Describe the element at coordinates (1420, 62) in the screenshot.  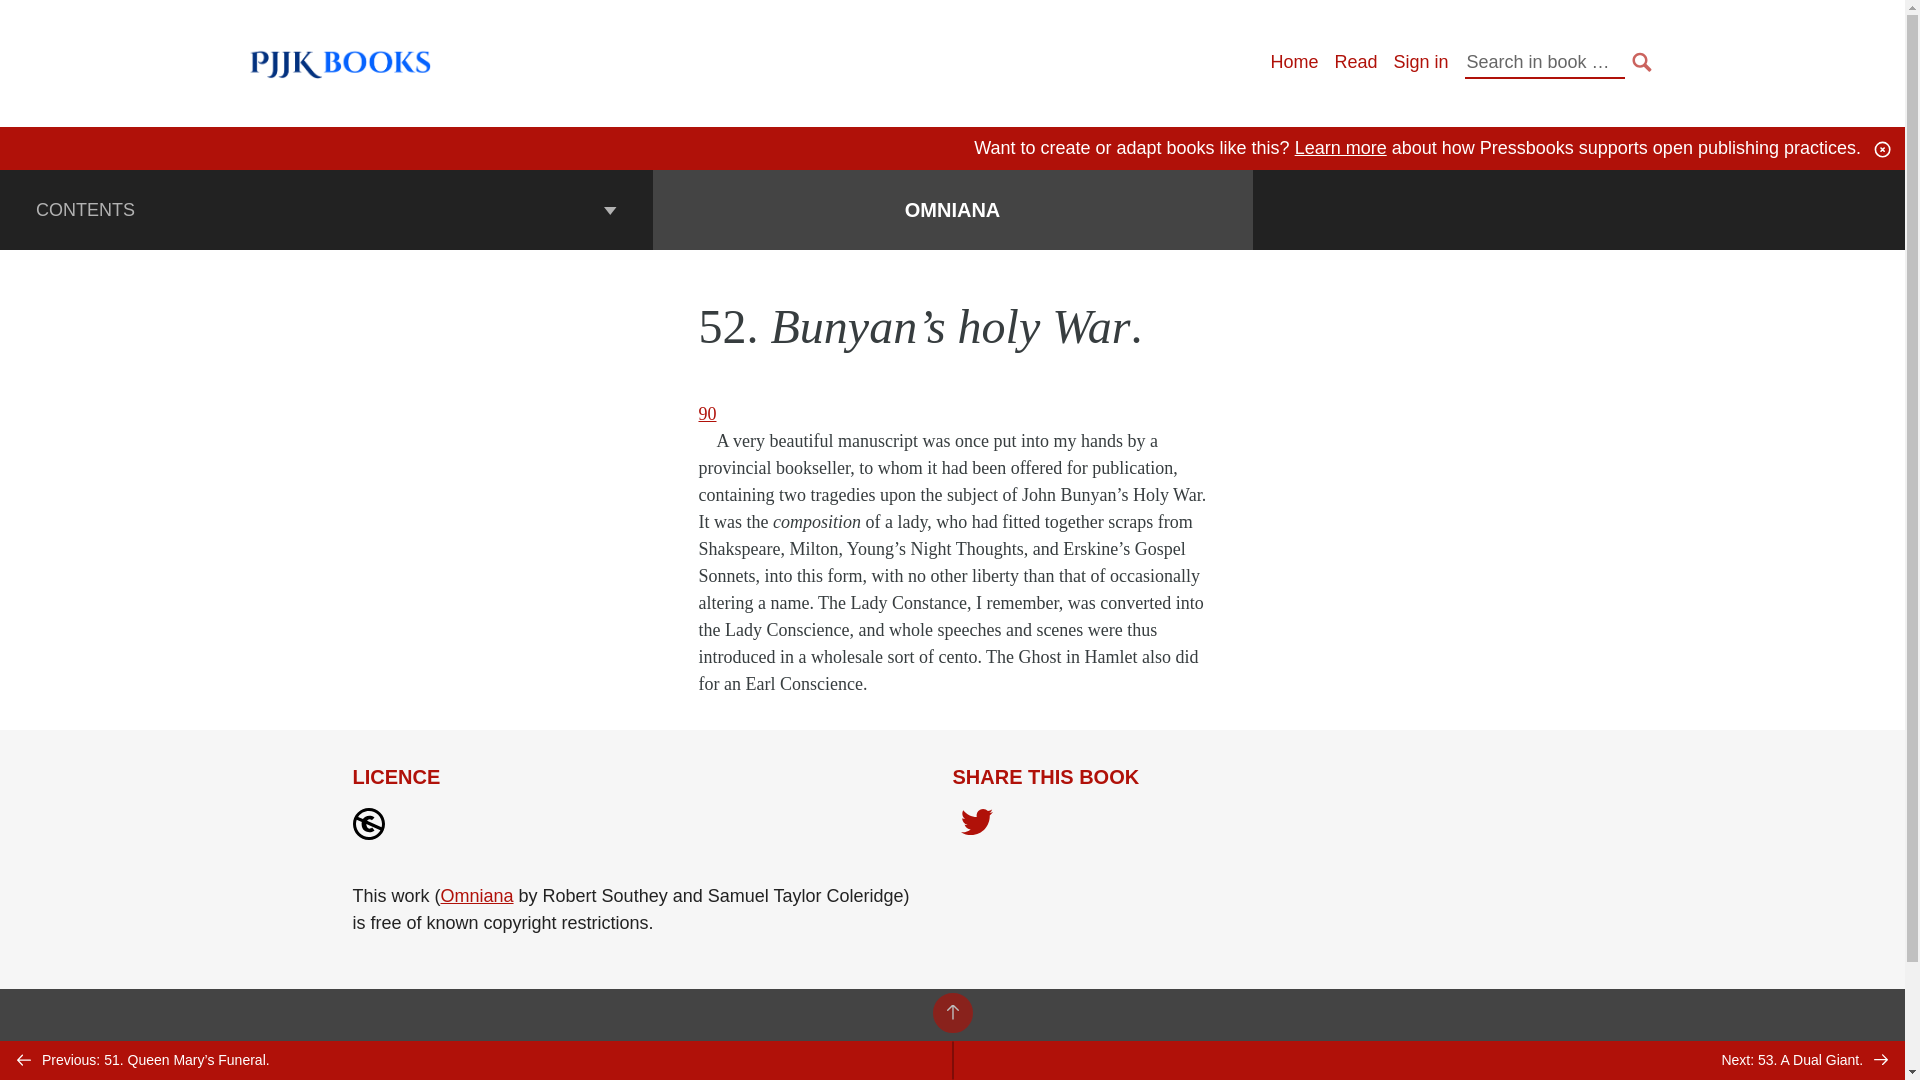
I see `Sign in` at that location.